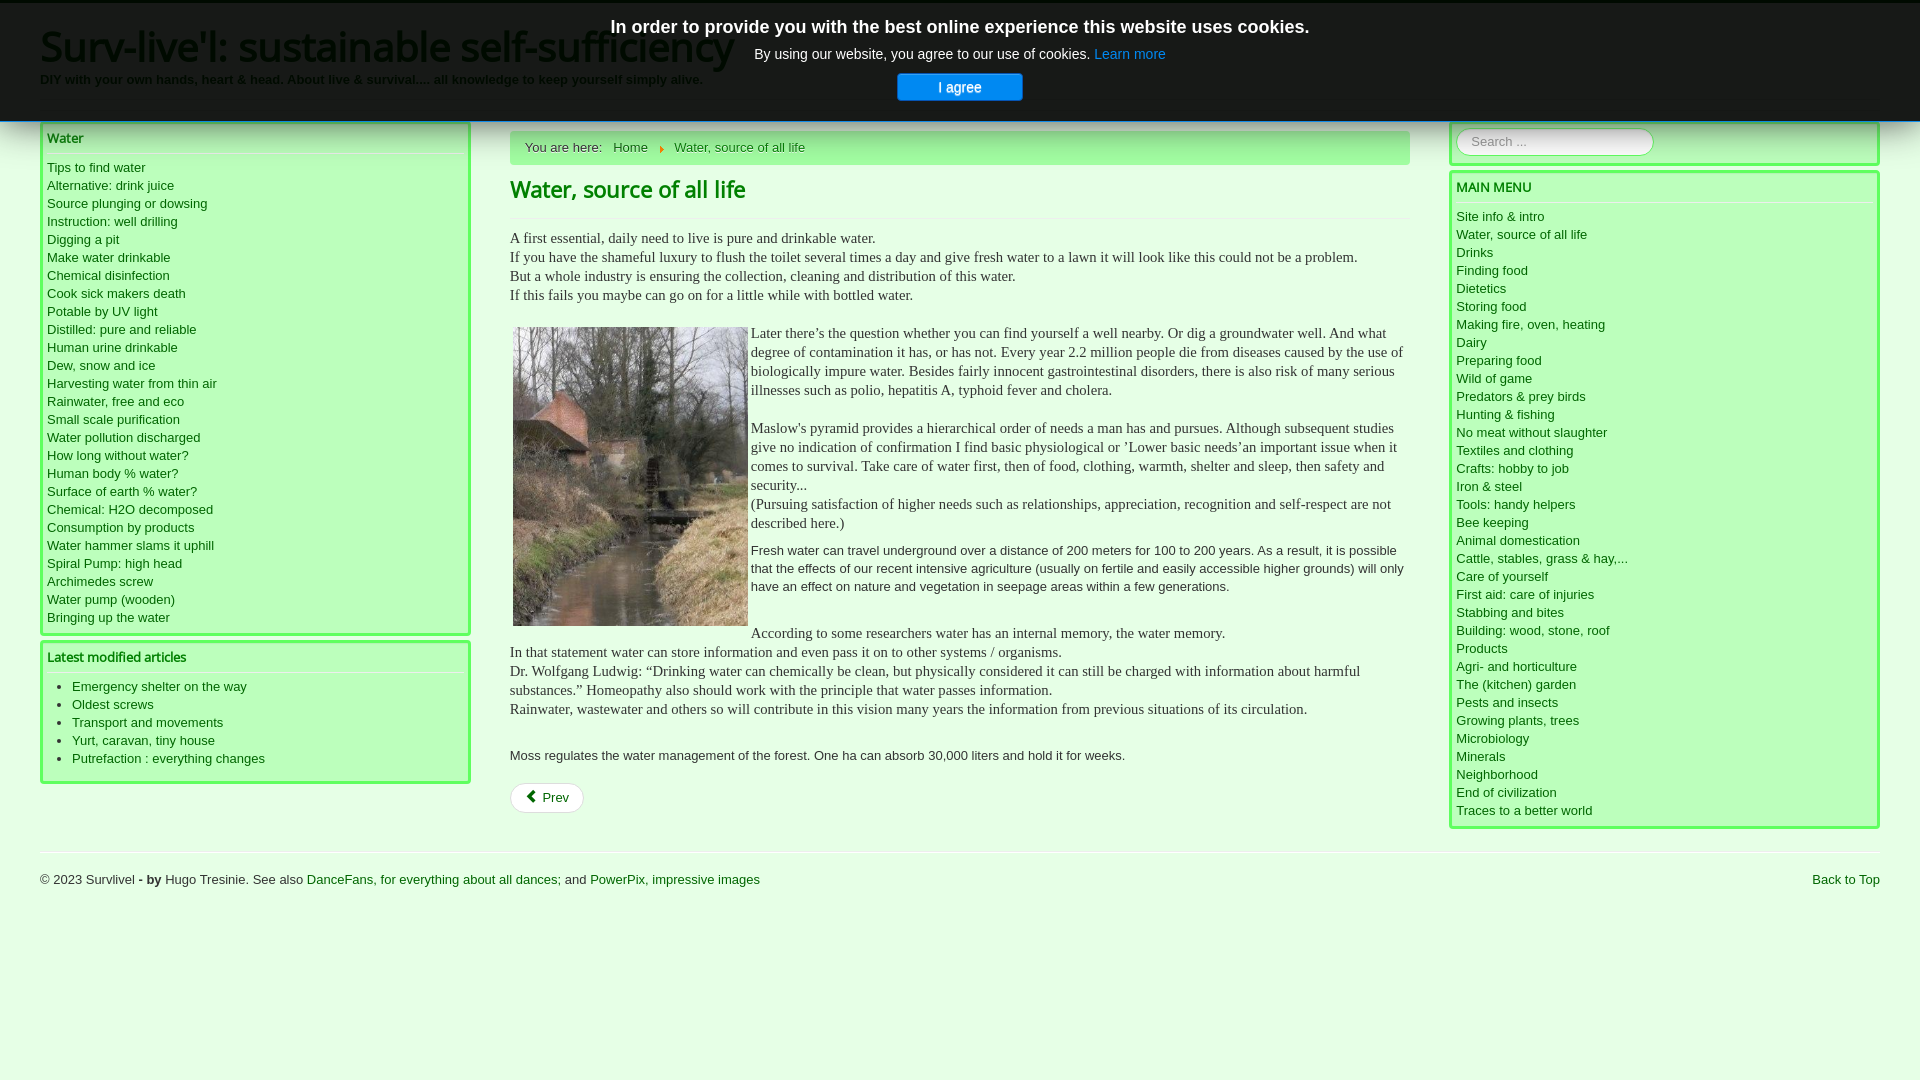 The image size is (1920, 1080). Describe the element at coordinates (256, 384) in the screenshot. I see `Harvesting water from thin air` at that location.